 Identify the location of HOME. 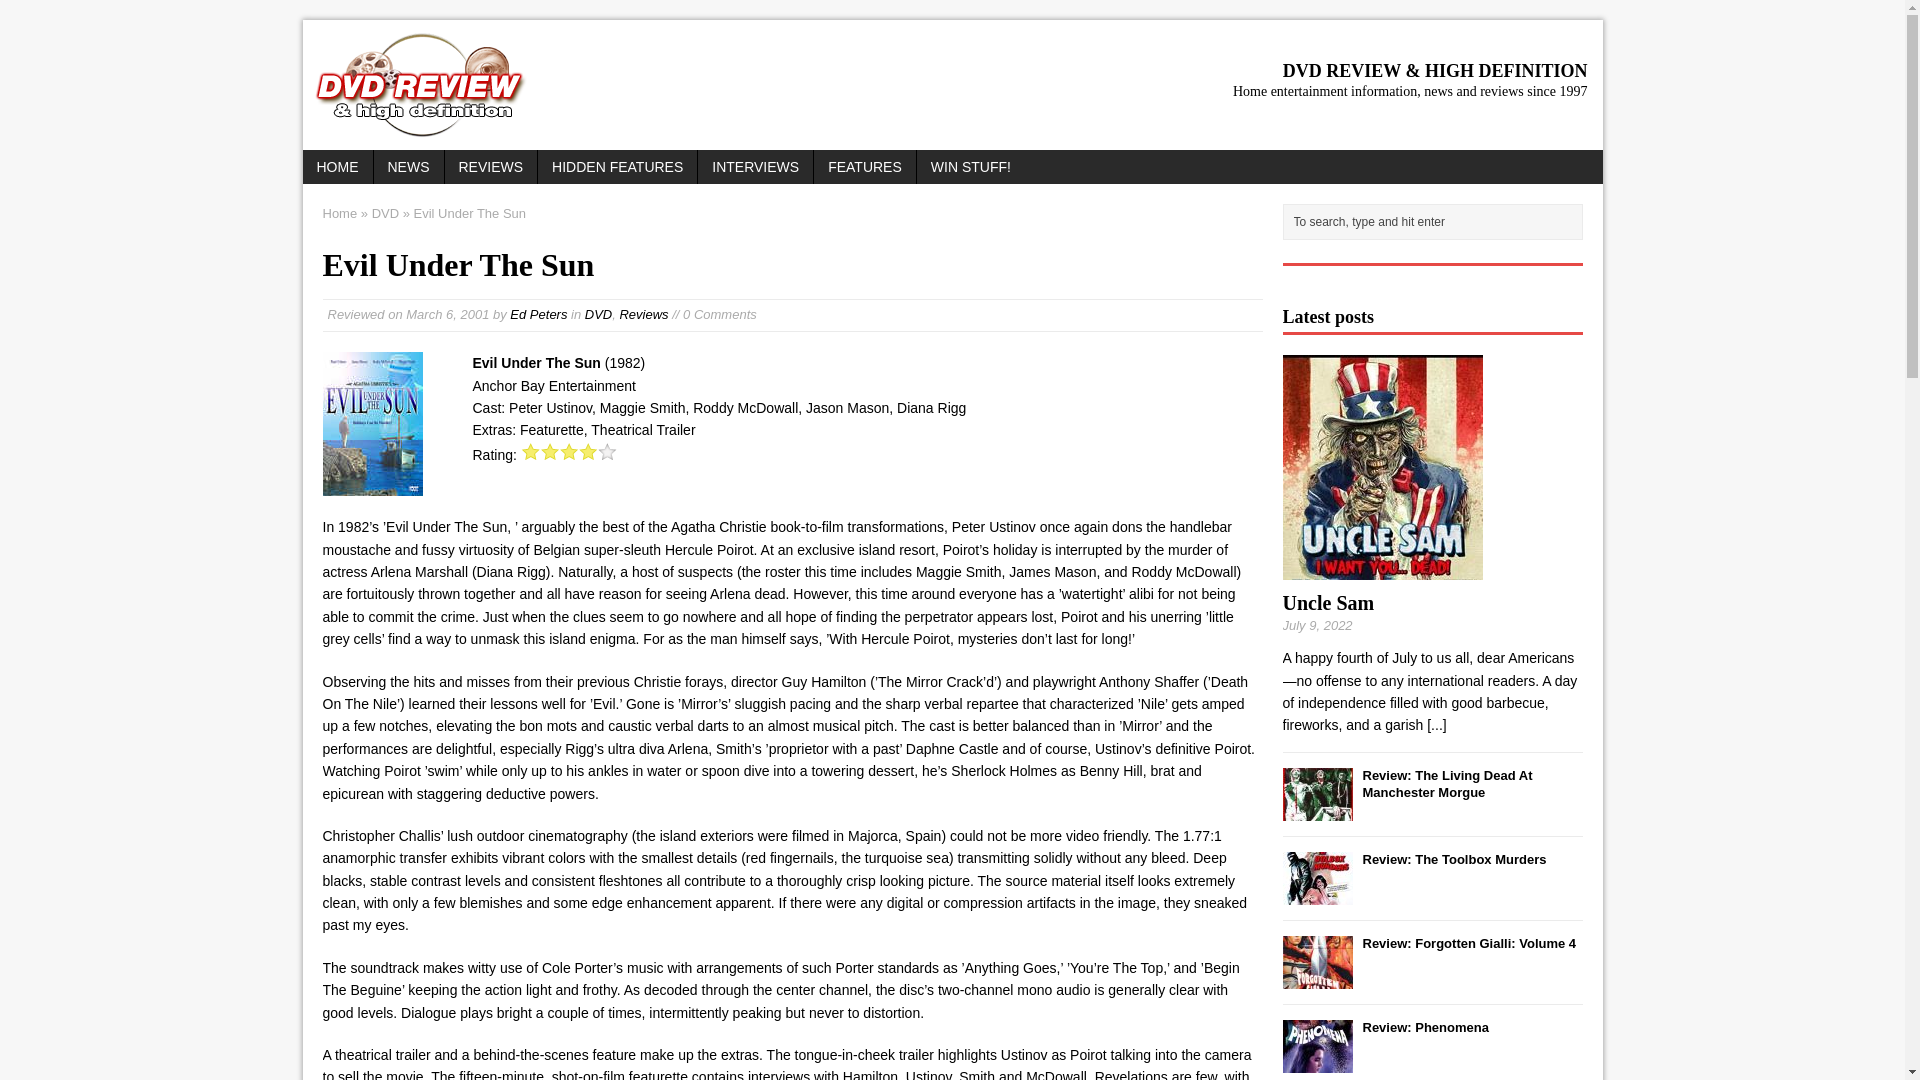
(336, 166).